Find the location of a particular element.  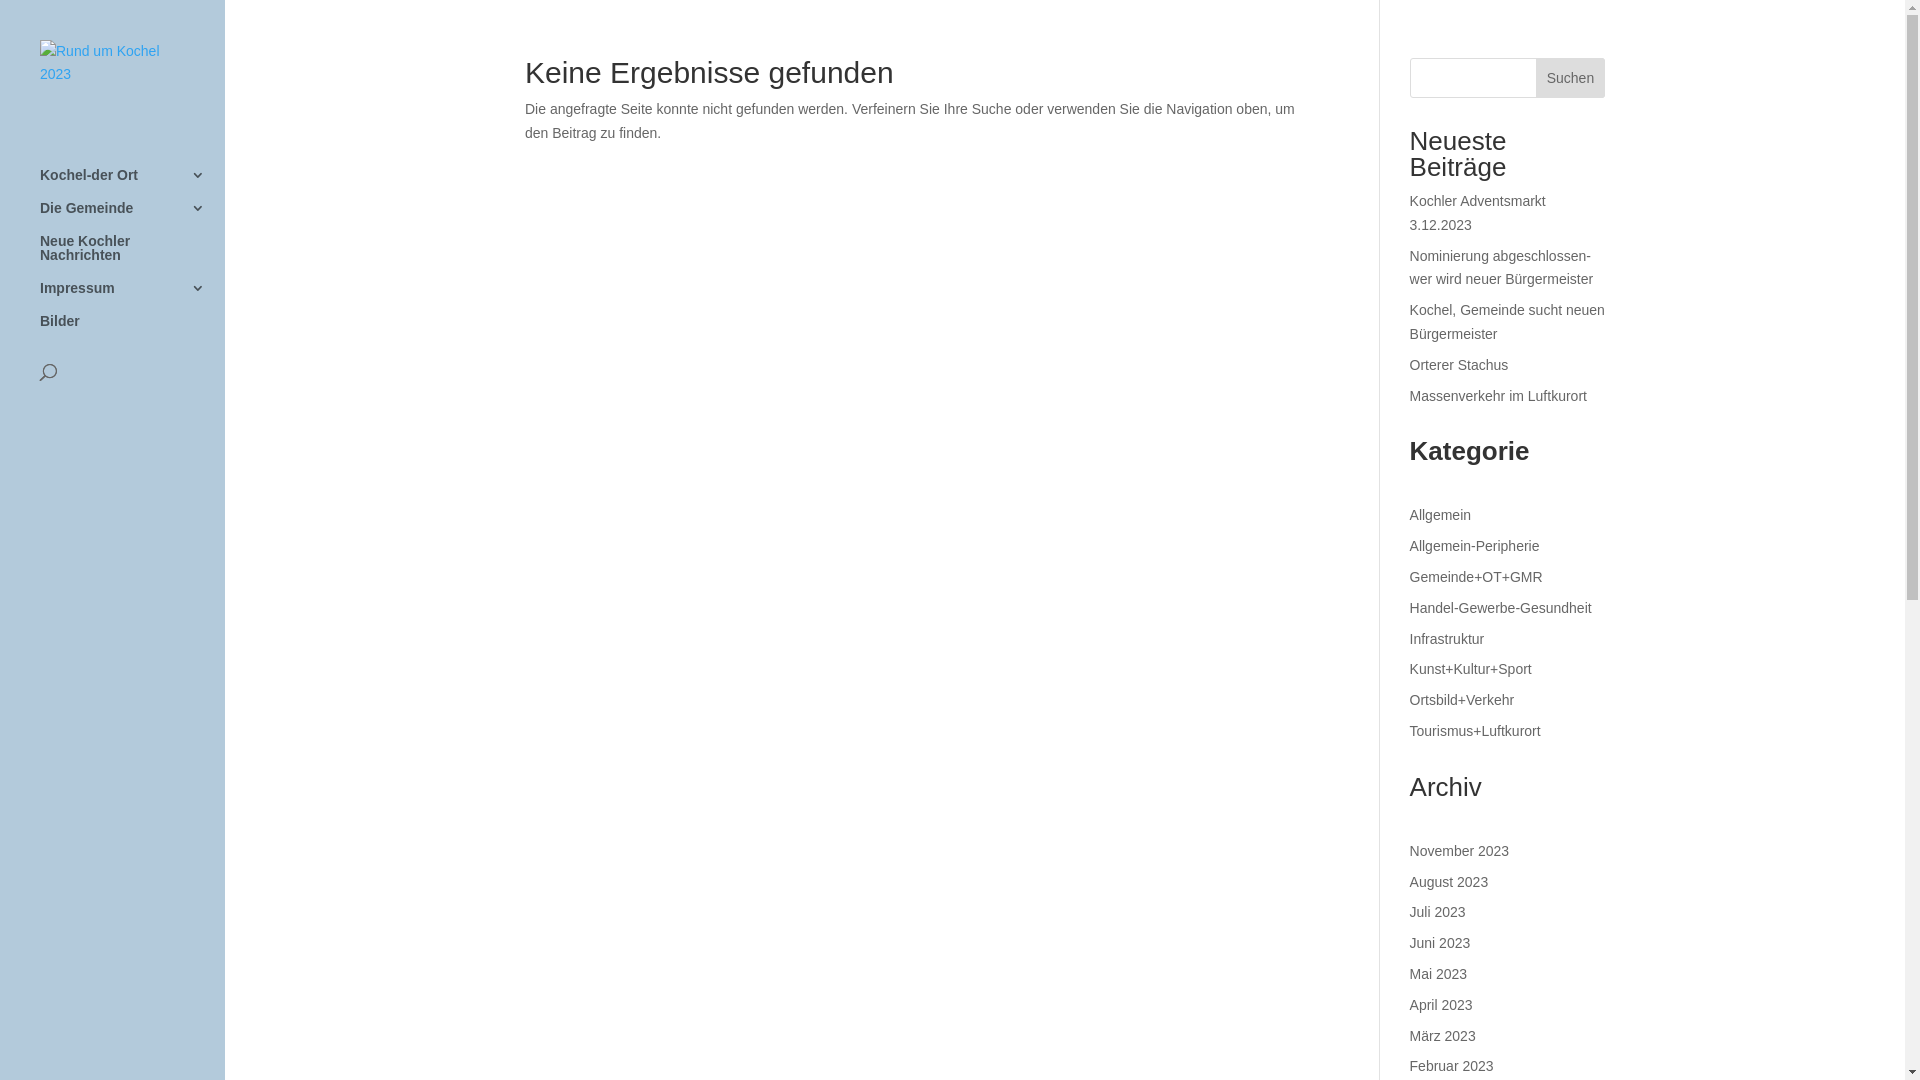

April 2023 is located at coordinates (1442, 1005).